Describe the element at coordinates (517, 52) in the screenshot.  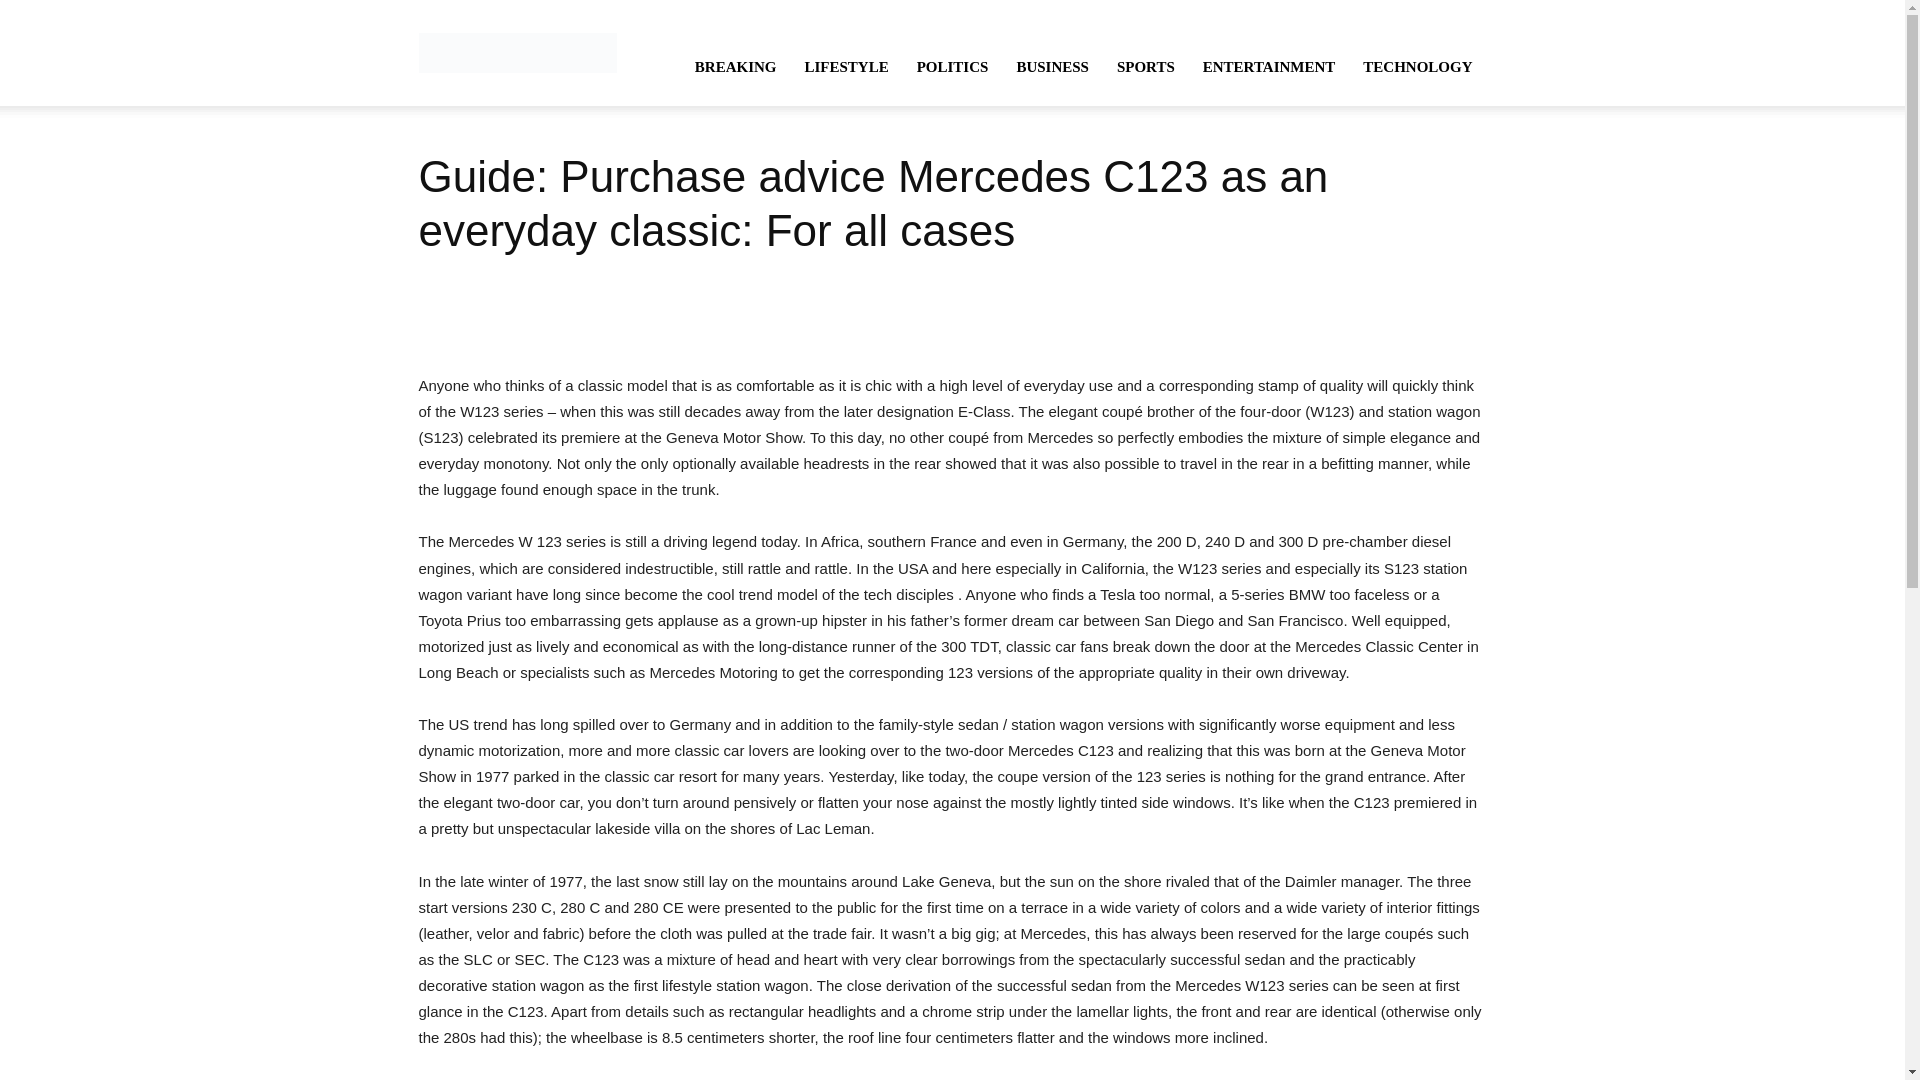
I see `Indo Newyork` at that location.